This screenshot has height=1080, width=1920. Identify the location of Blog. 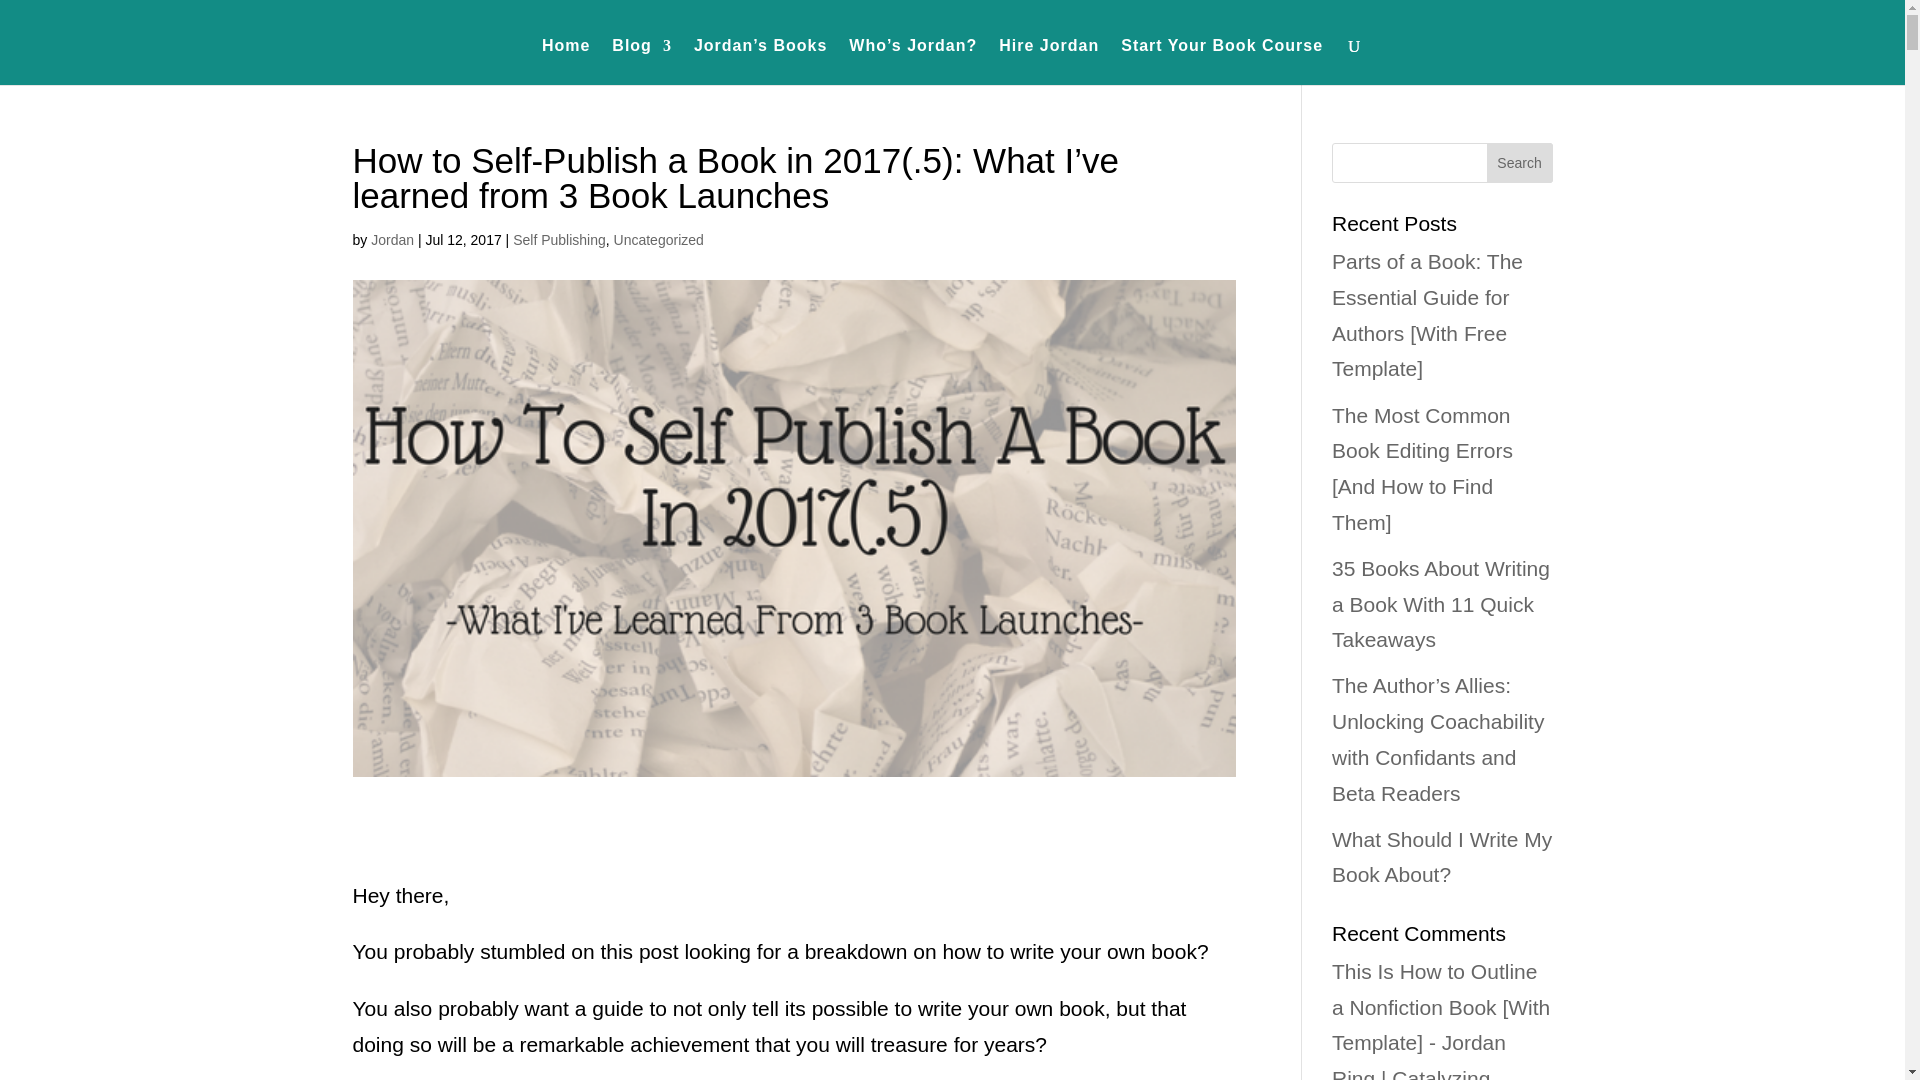
(642, 62).